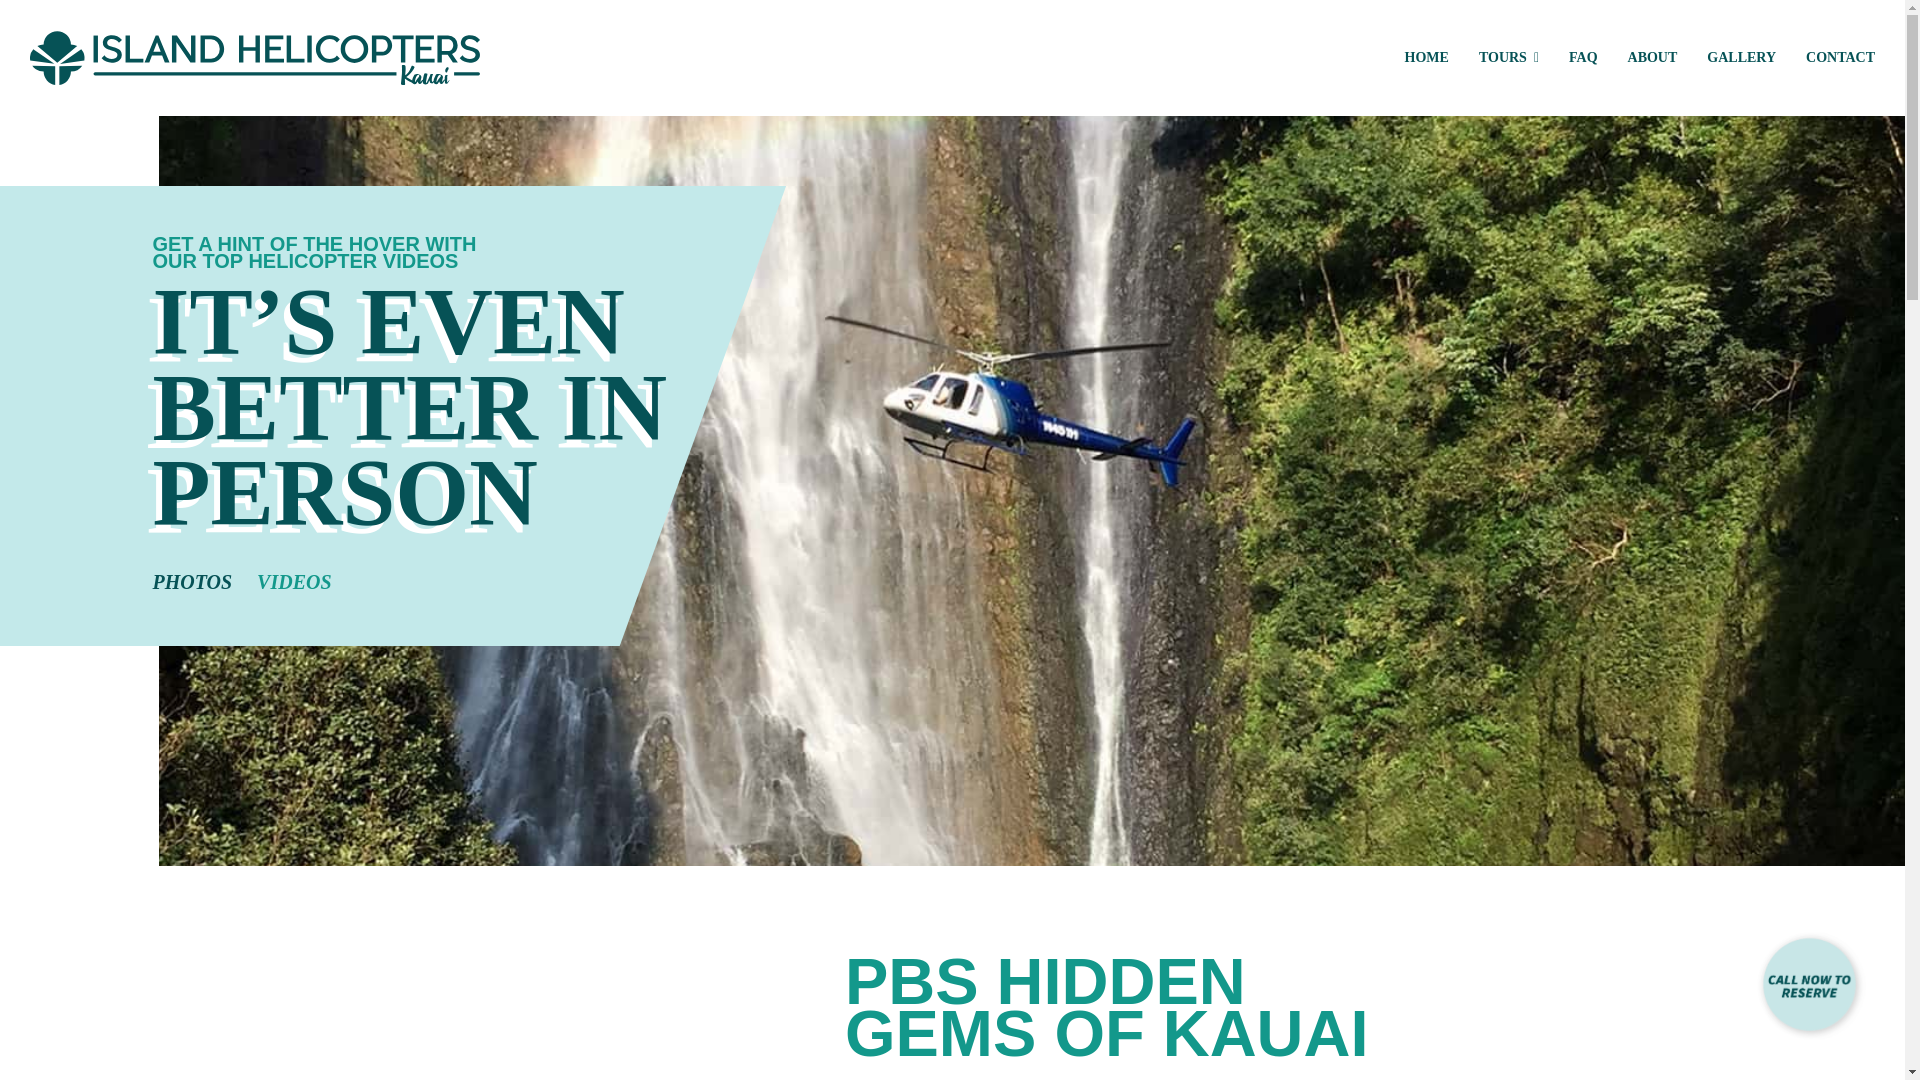 This screenshot has height=1080, width=1920. I want to click on TOURS, so click(1494, 58).